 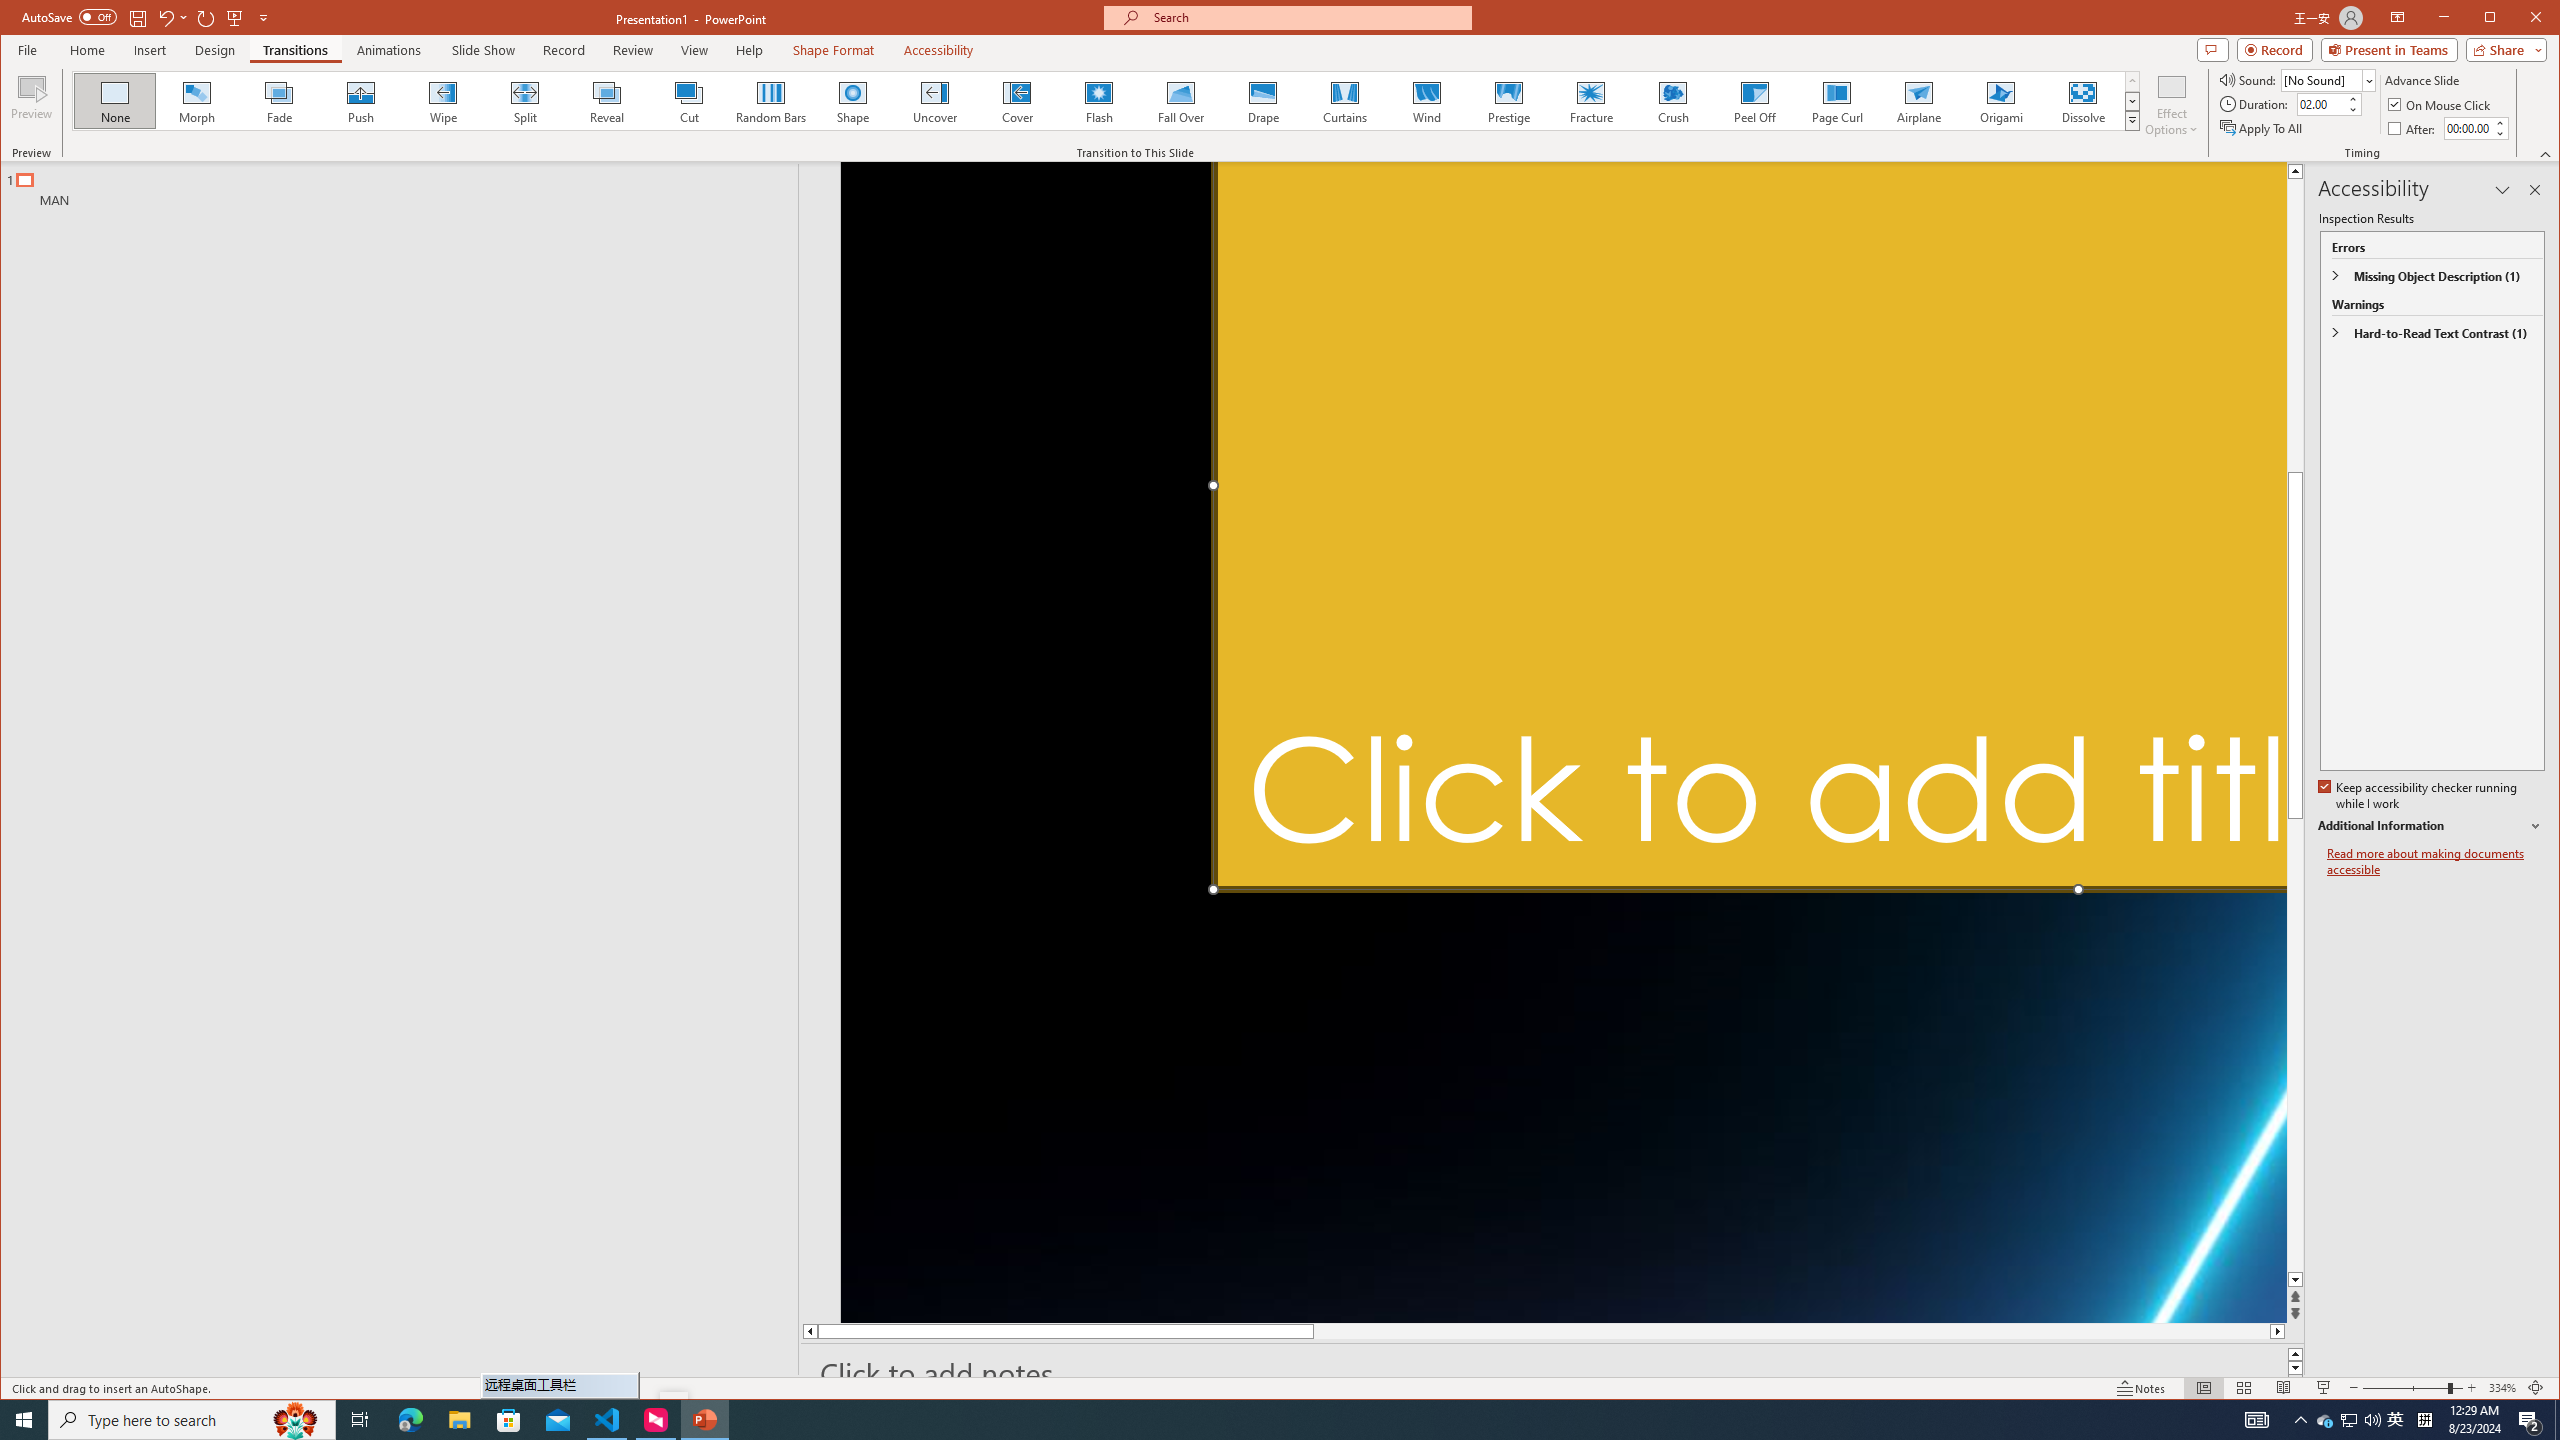 I want to click on Duration, so click(x=2321, y=104).